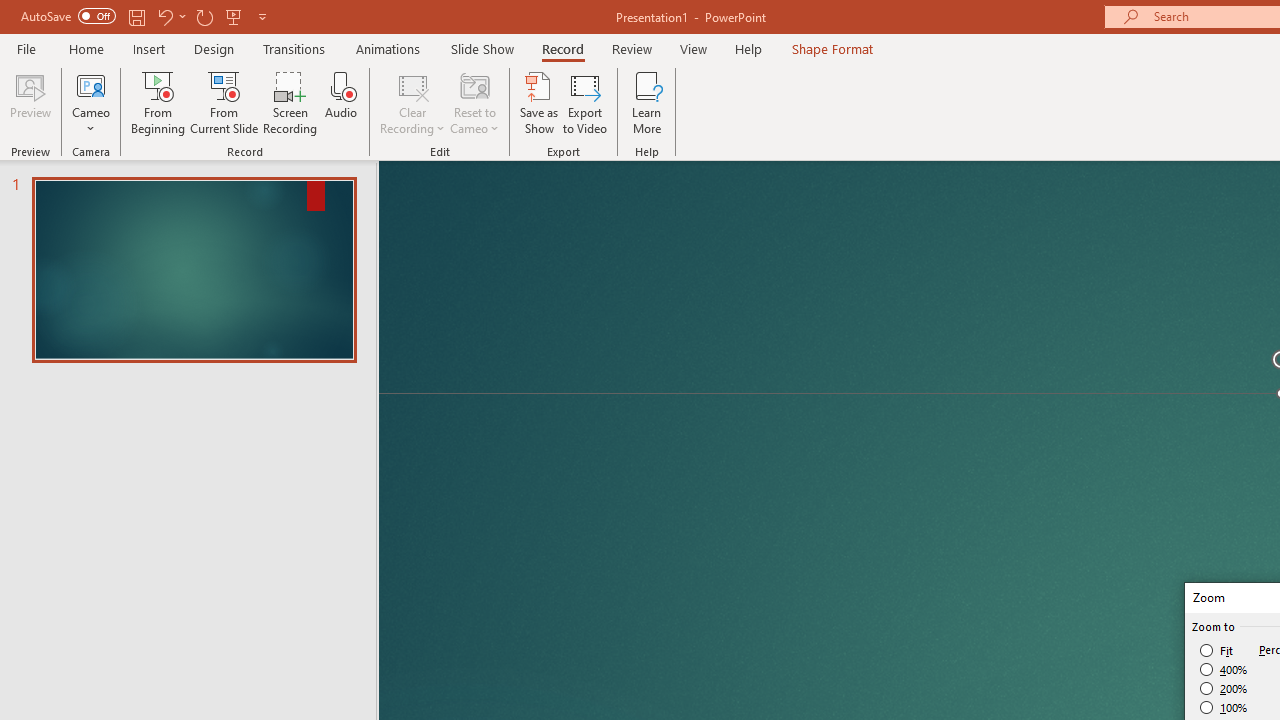  I want to click on 200%, so click(1224, 688).